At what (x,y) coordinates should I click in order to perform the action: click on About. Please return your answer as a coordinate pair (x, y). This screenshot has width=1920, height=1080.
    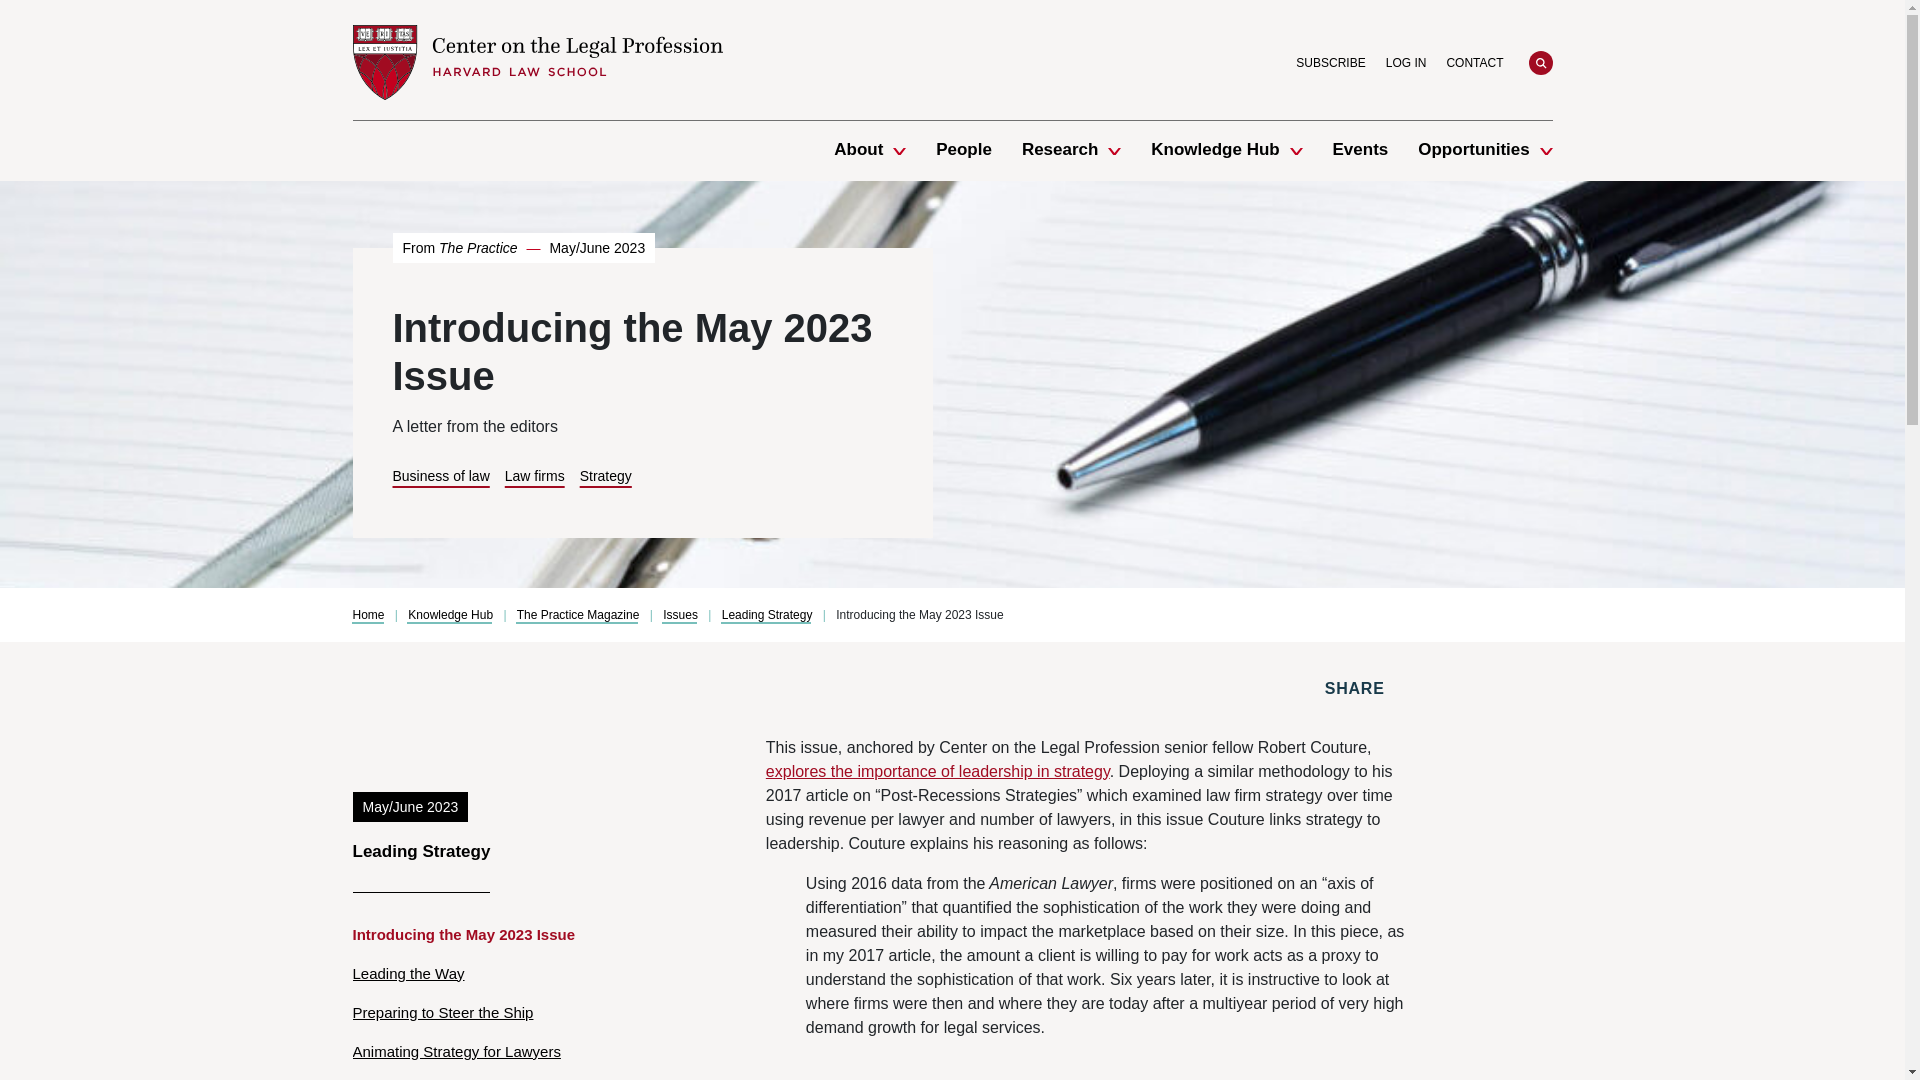
    Looking at the image, I should click on (858, 150).